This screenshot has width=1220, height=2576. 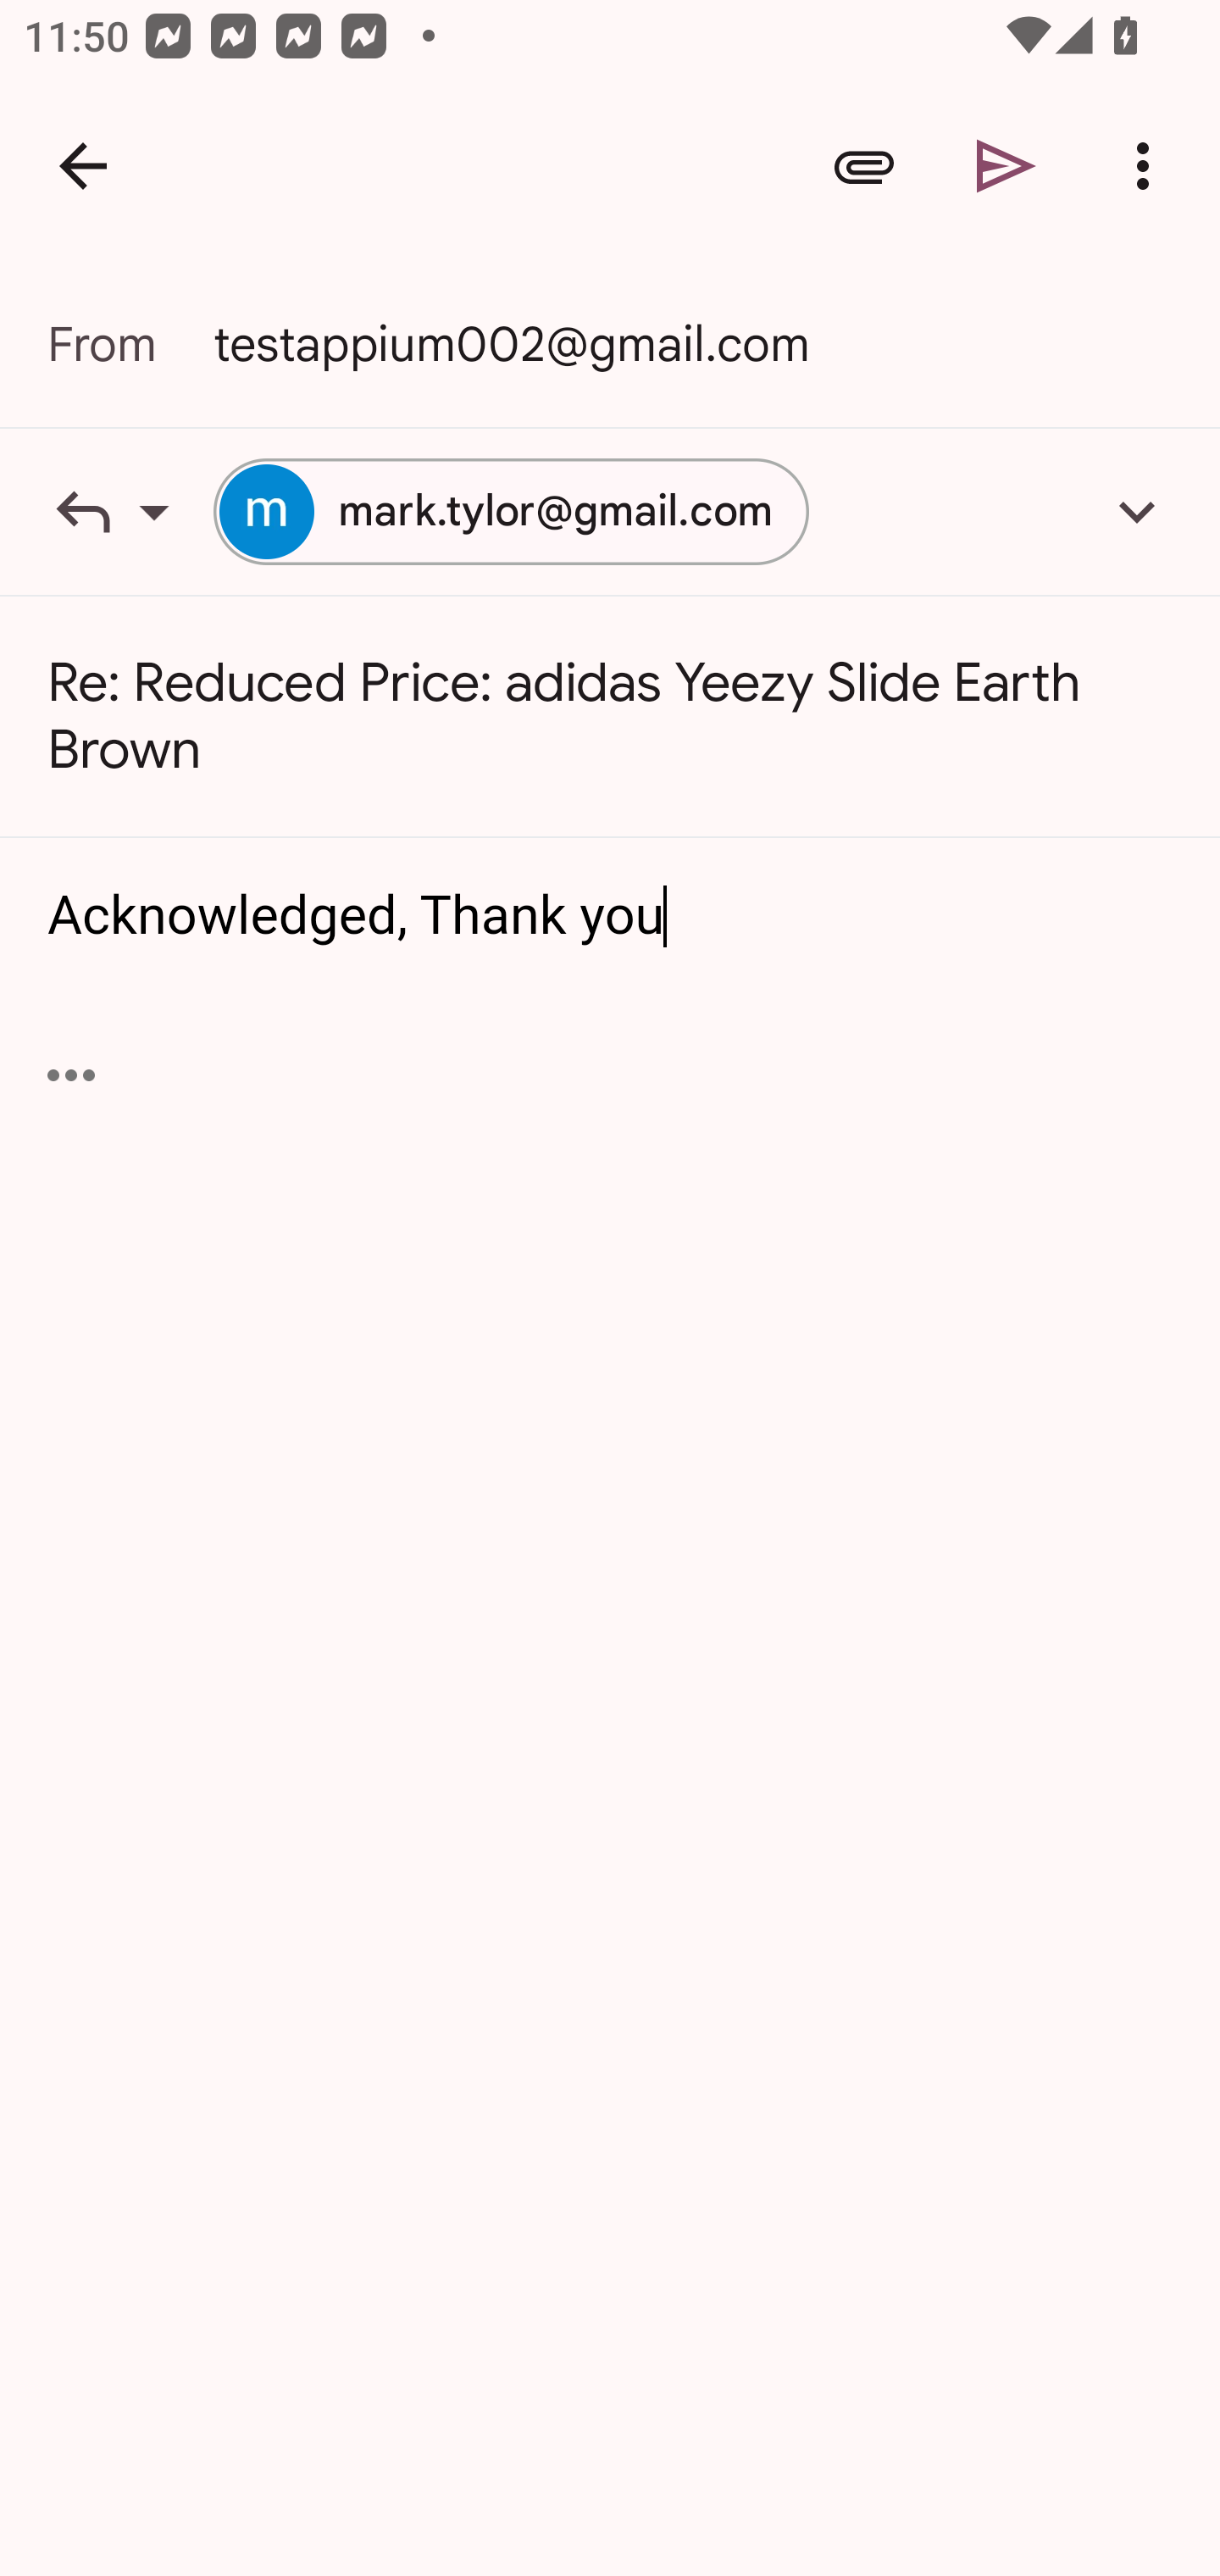 What do you see at coordinates (612, 917) in the screenshot?
I see `Acknowledged, Thank you` at bounding box center [612, 917].